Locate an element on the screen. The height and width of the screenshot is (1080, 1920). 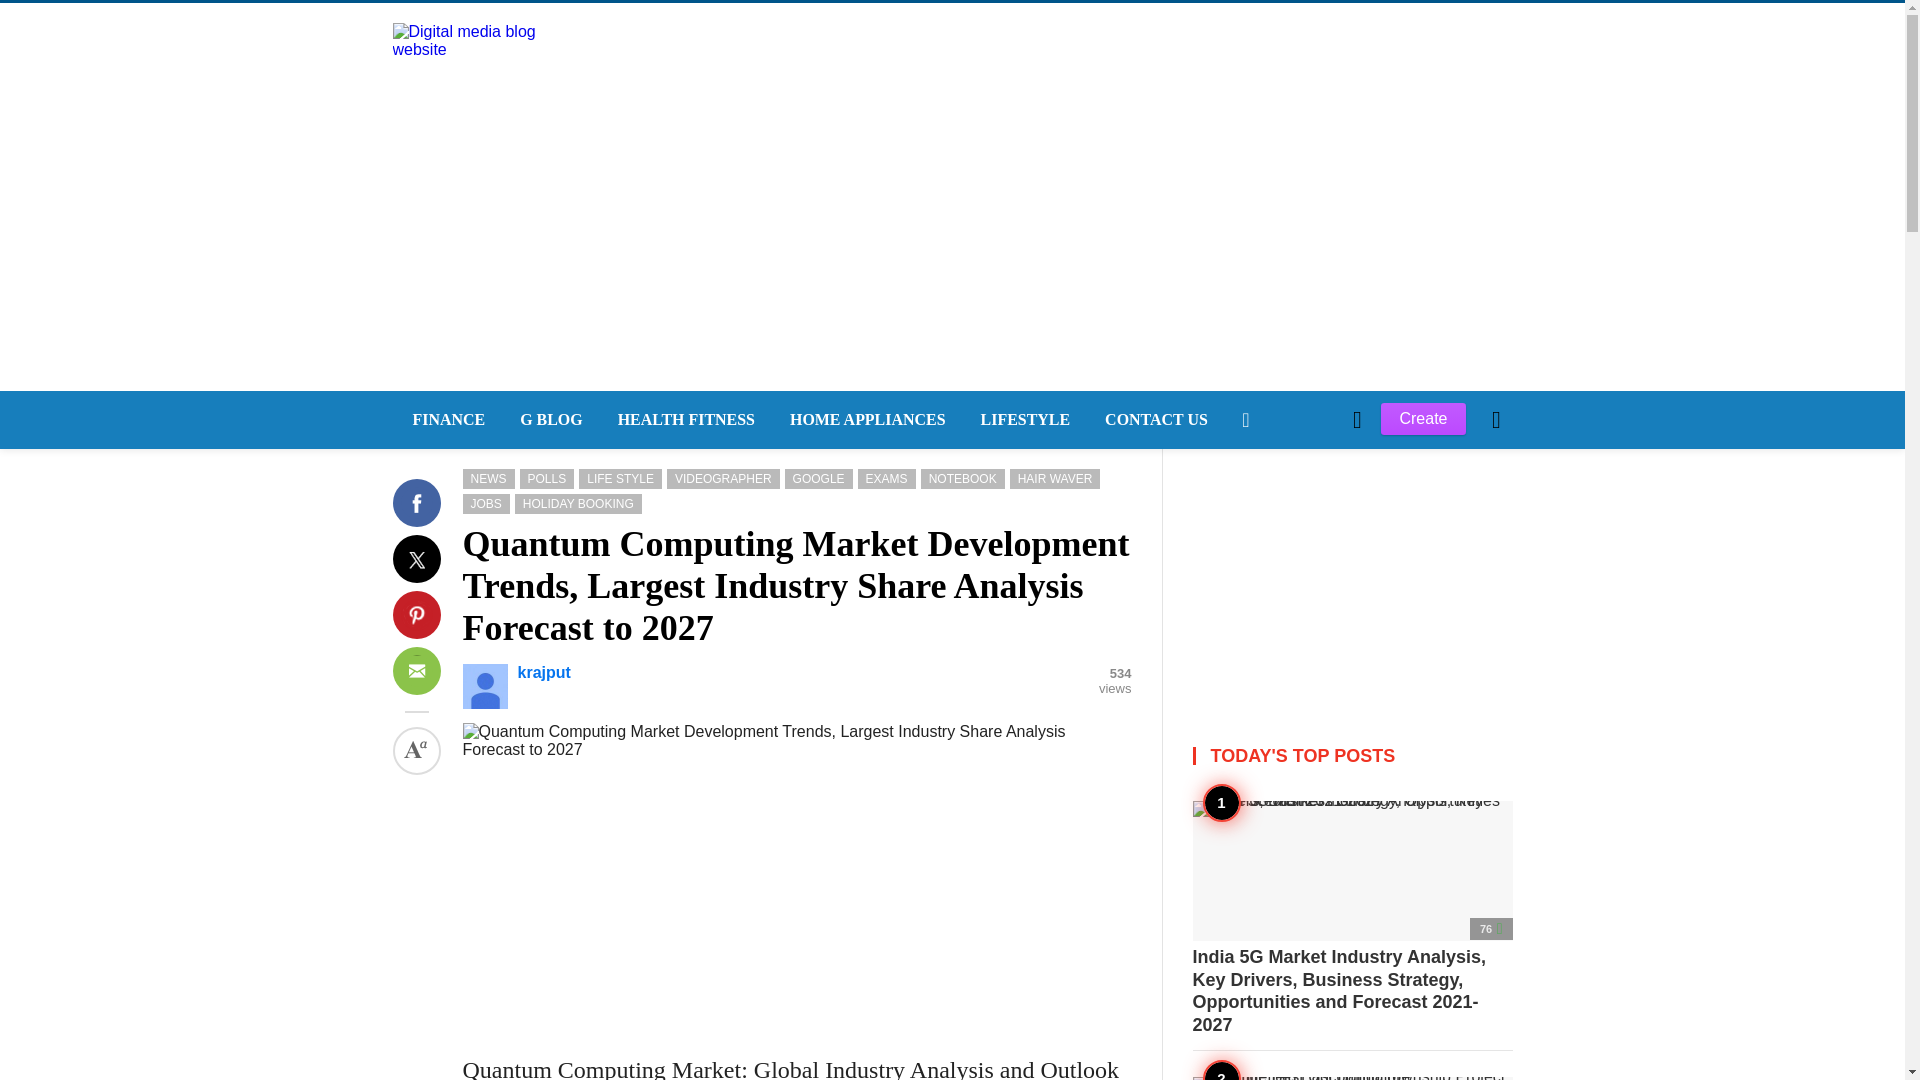
CONTACT US is located at coordinates (1154, 420).